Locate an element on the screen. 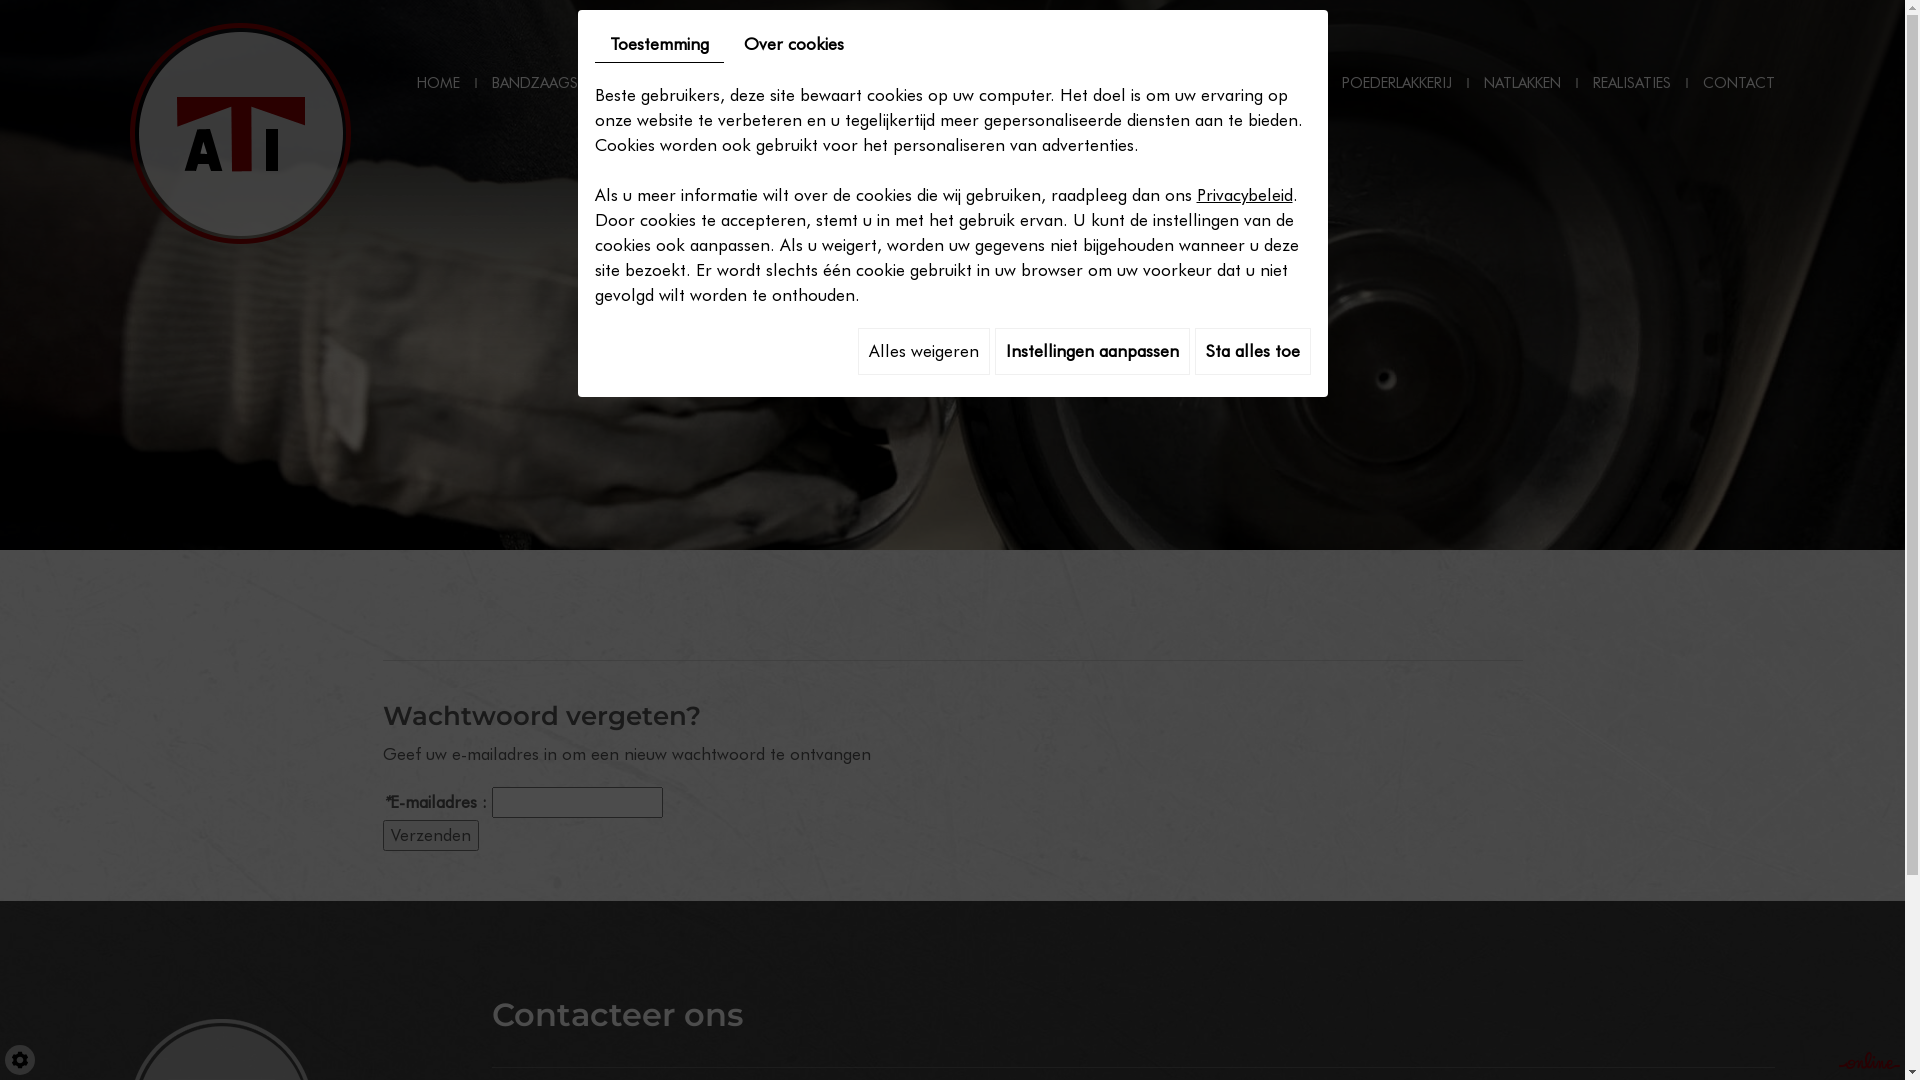  Verzenden is located at coordinates (430, 836).